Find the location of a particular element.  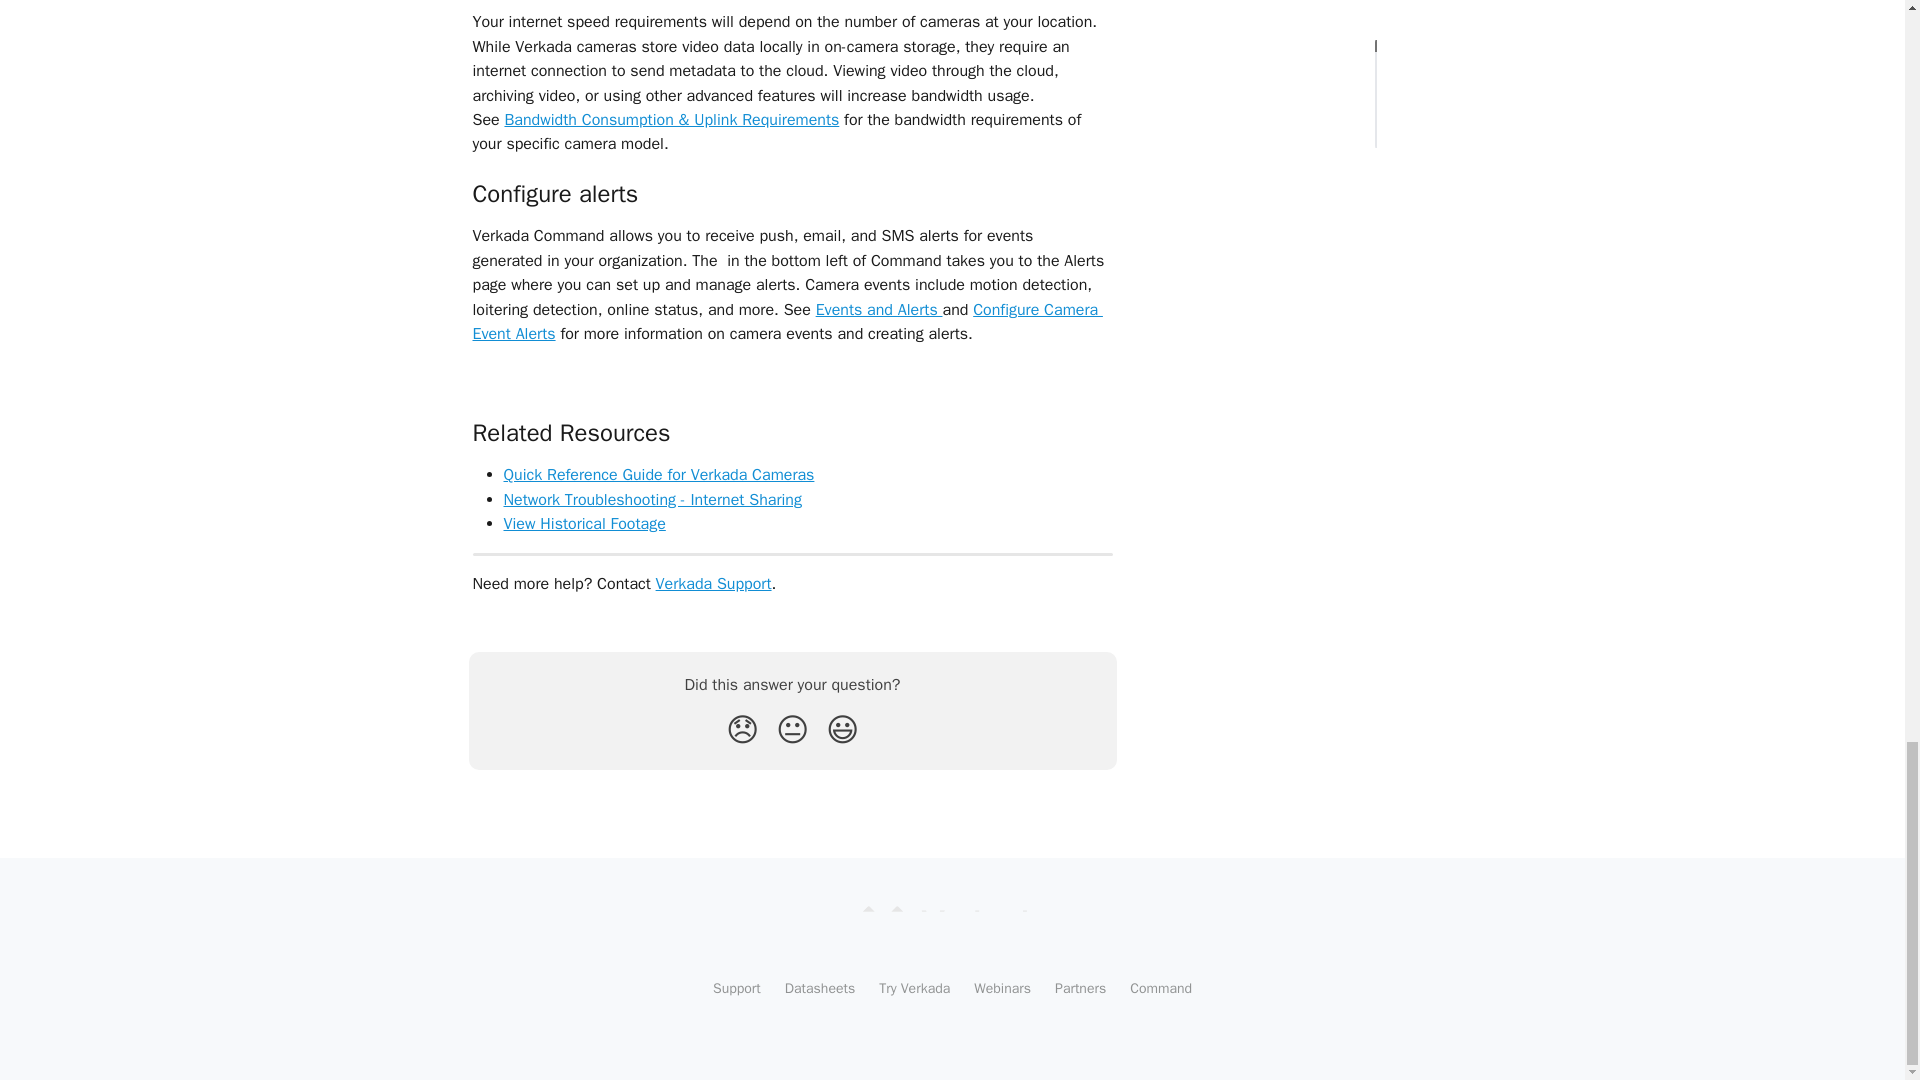

Events and Alerts is located at coordinates (879, 310).